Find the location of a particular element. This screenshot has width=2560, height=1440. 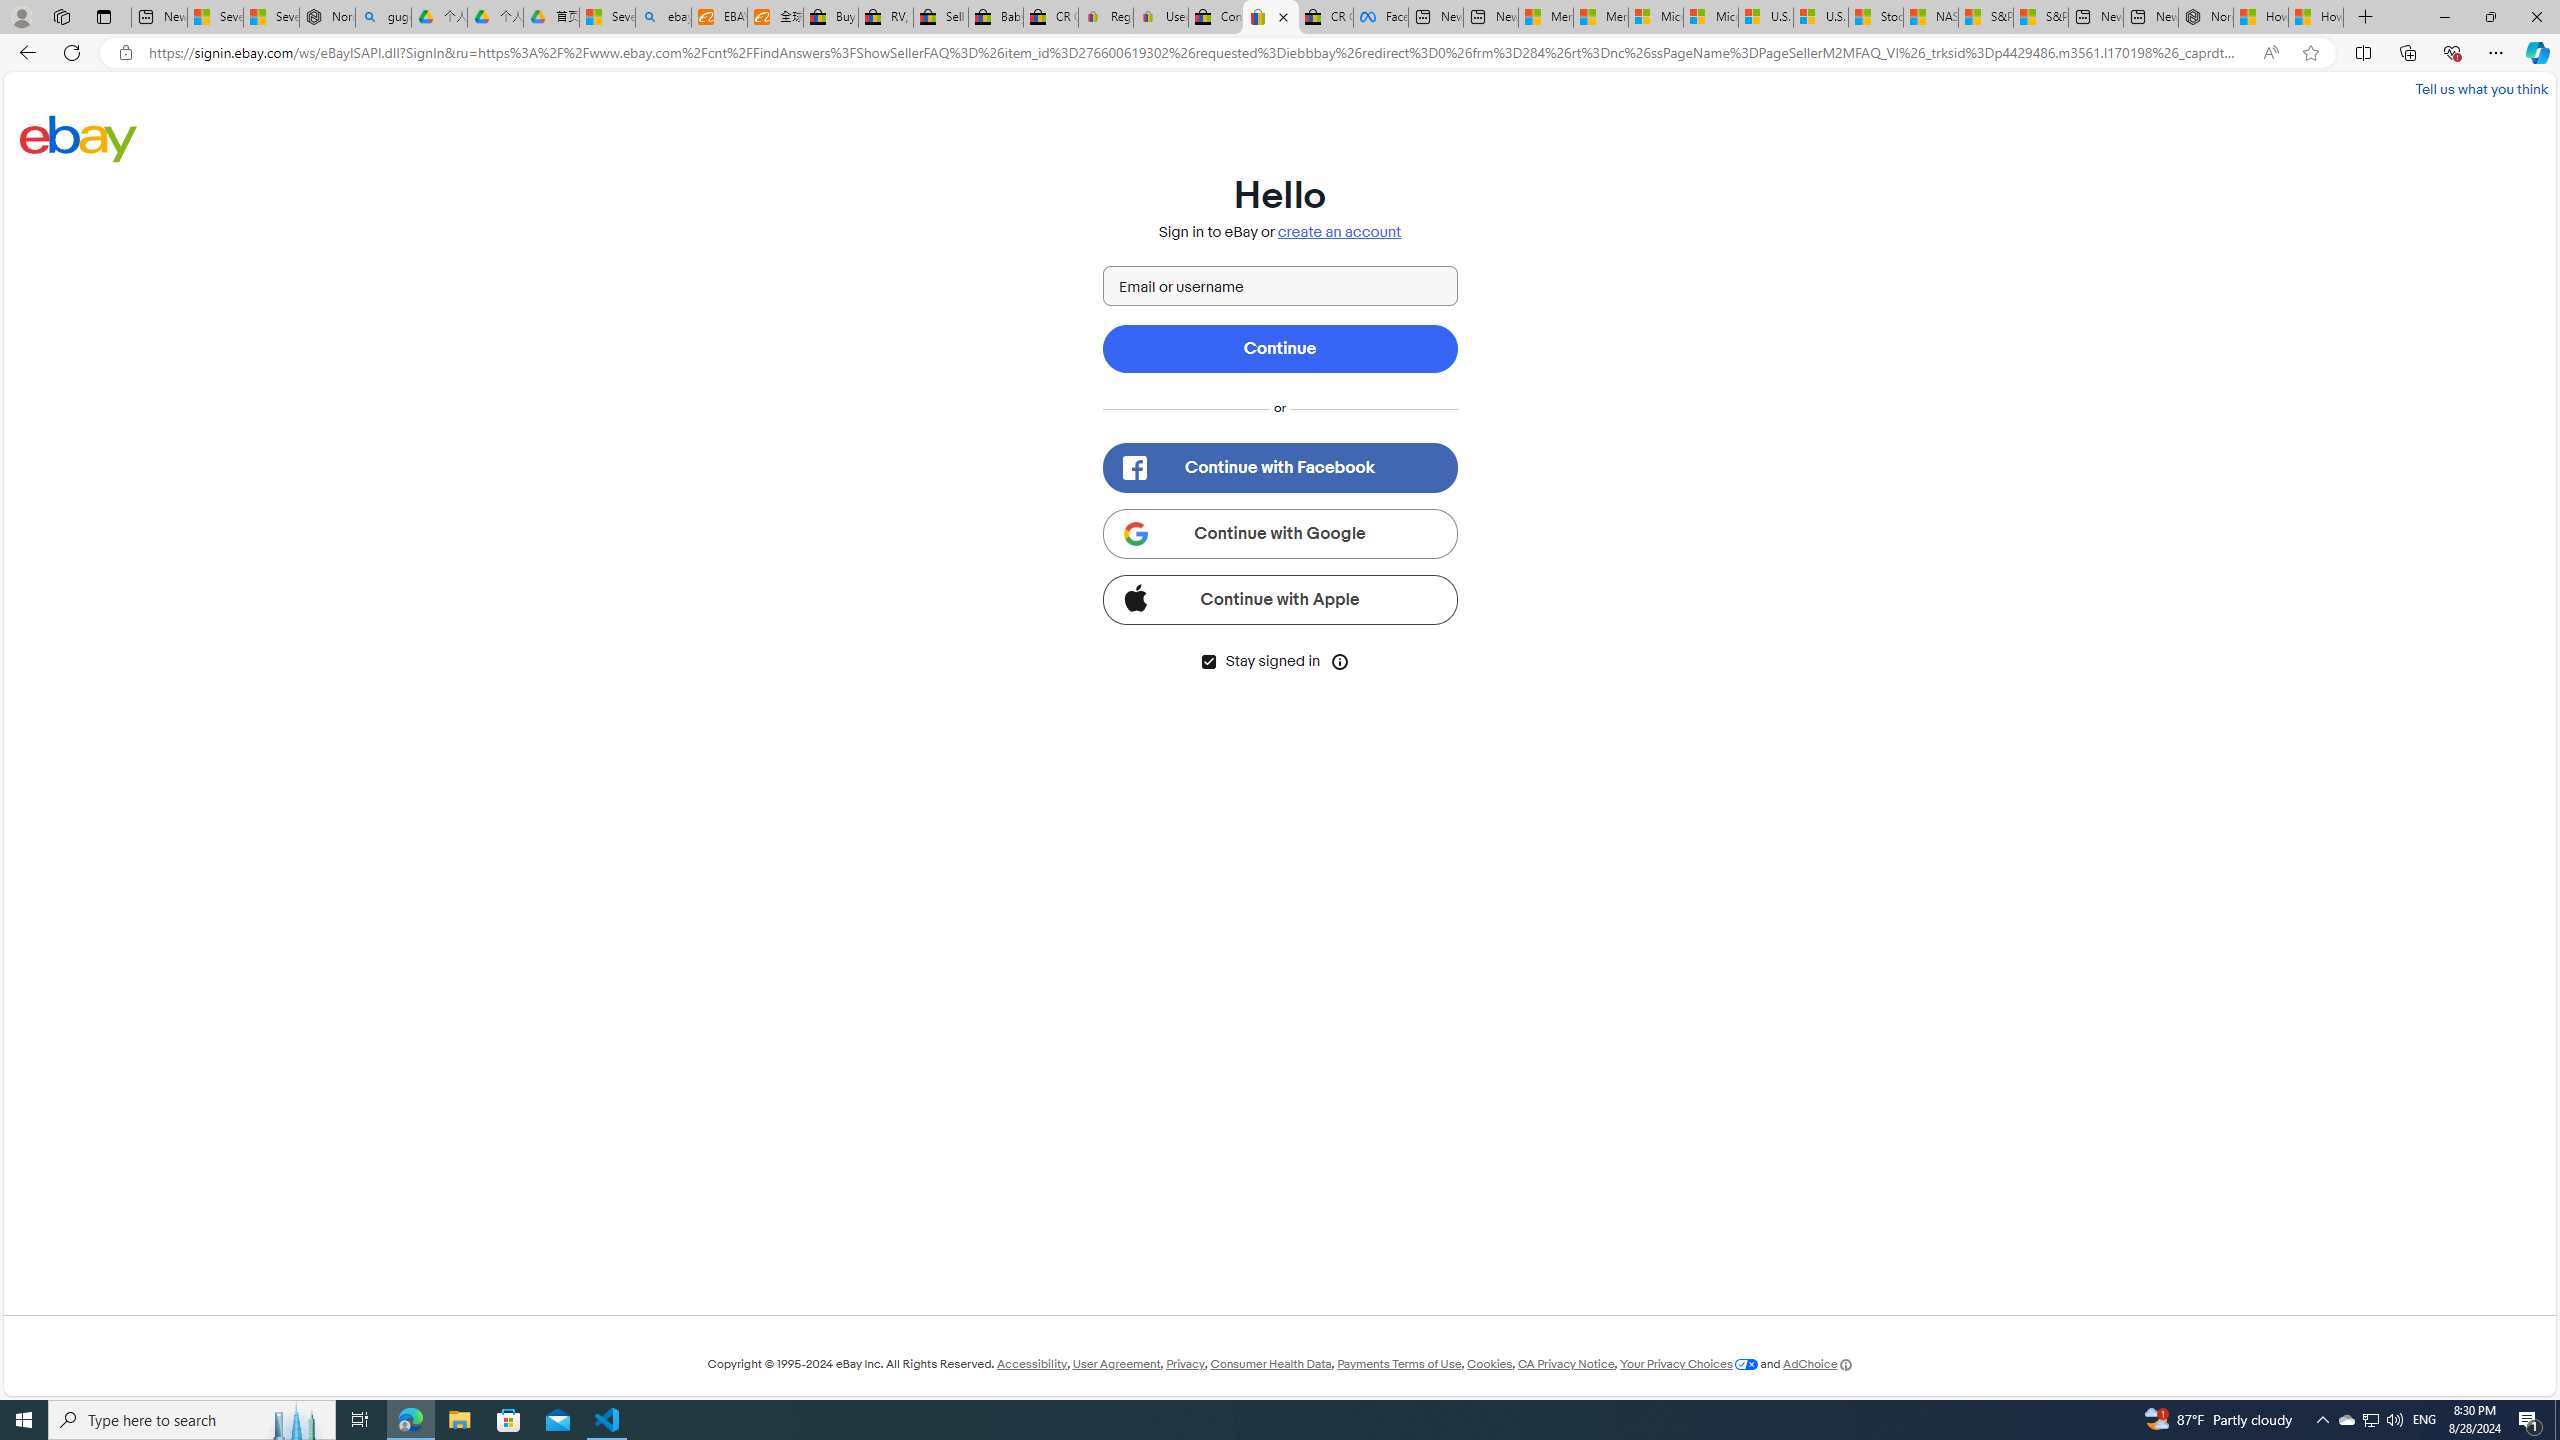

Email or username is located at coordinates (1280, 286).